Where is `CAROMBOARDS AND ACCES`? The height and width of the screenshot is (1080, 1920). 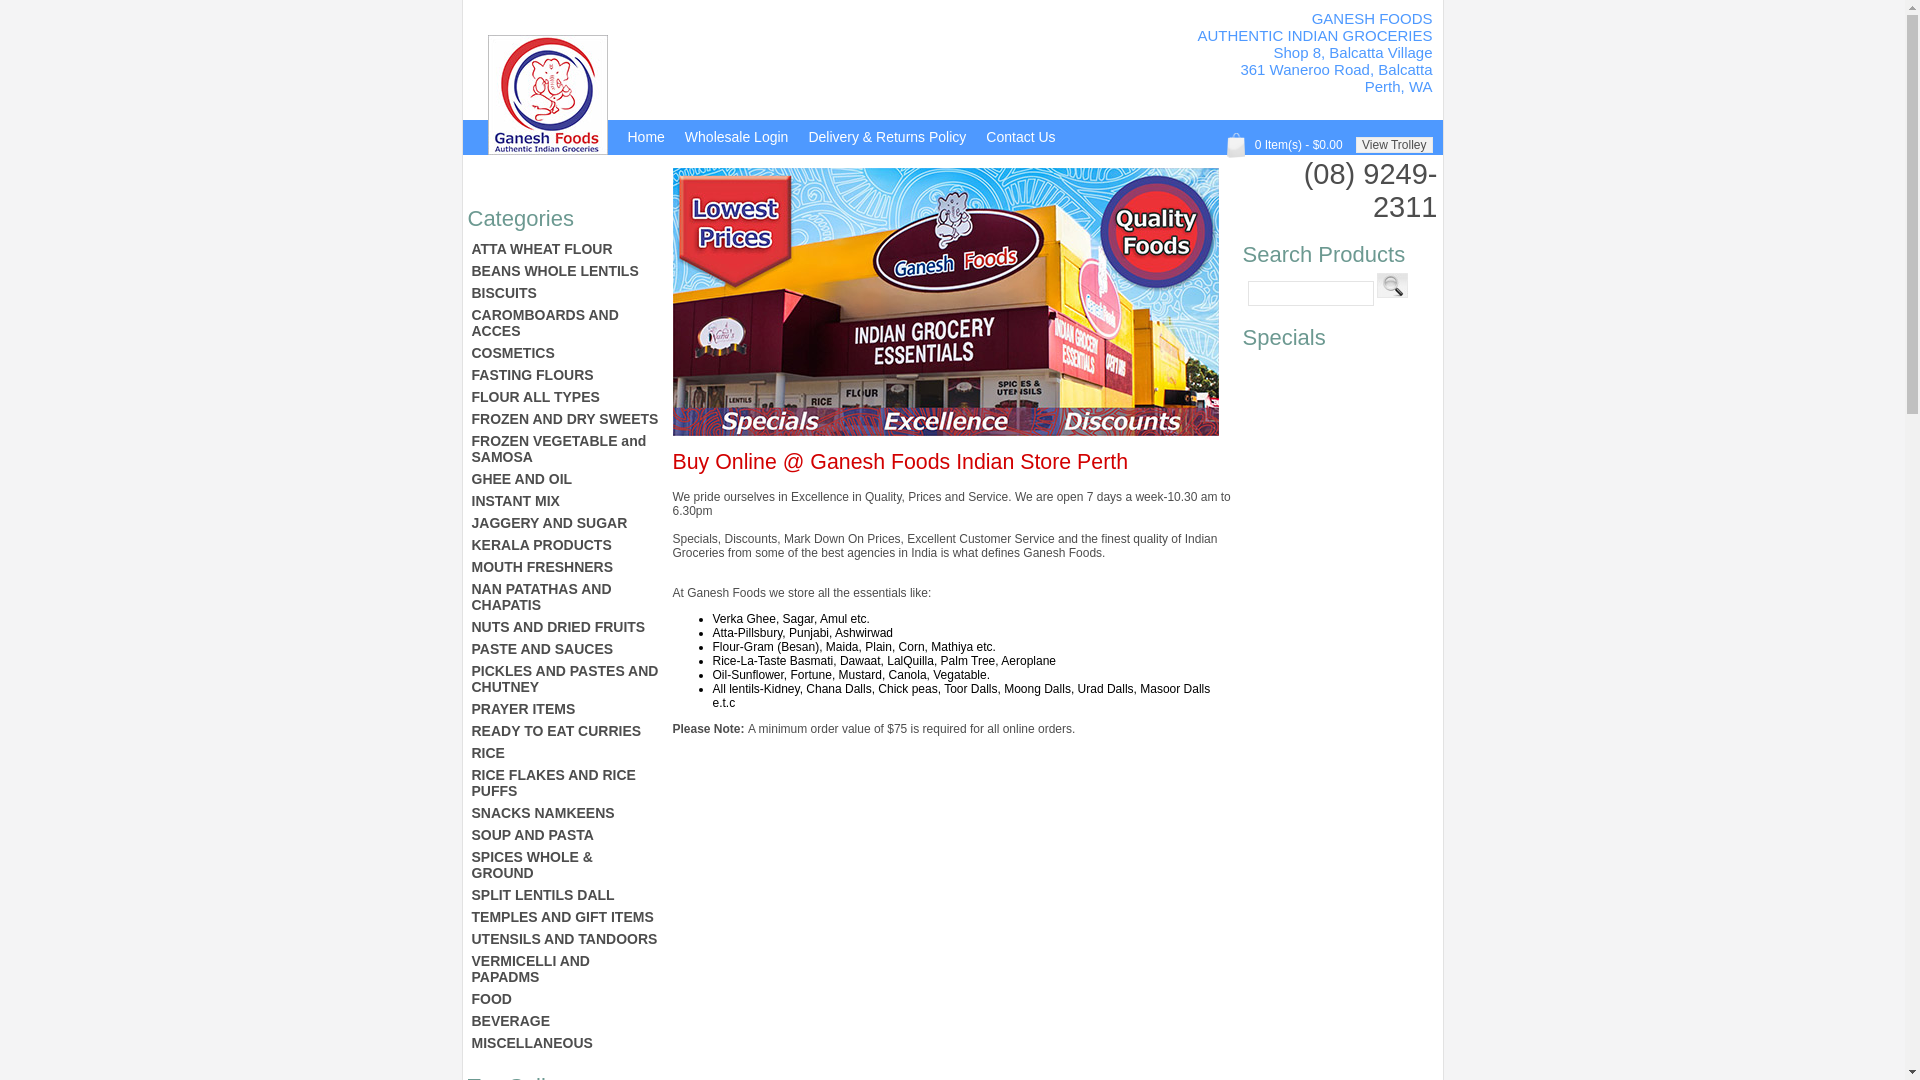
CAROMBOARDS AND ACCES is located at coordinates (566, 323).